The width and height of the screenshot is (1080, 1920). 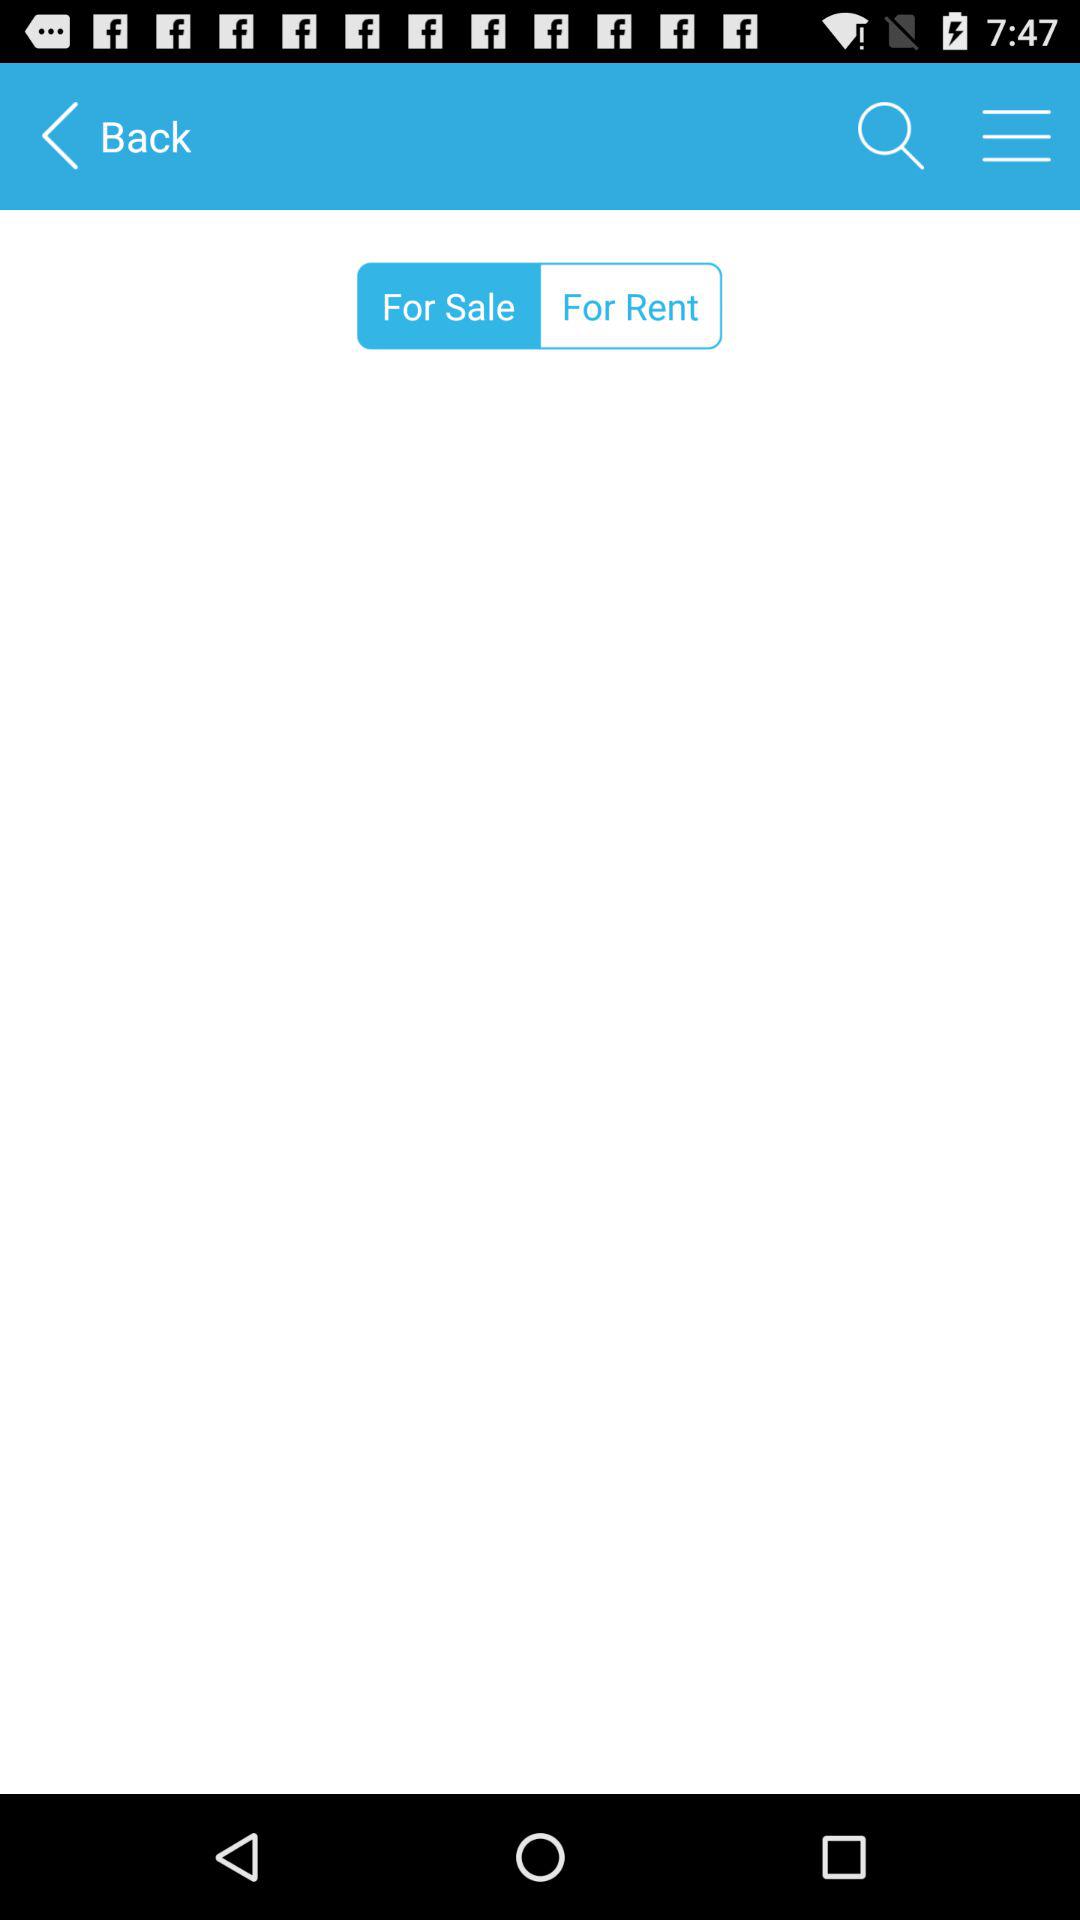 What do you see at coordinates (630, 306) in the screenshot?
I see `turn on the for rent item` at bounding box center [630, 306].